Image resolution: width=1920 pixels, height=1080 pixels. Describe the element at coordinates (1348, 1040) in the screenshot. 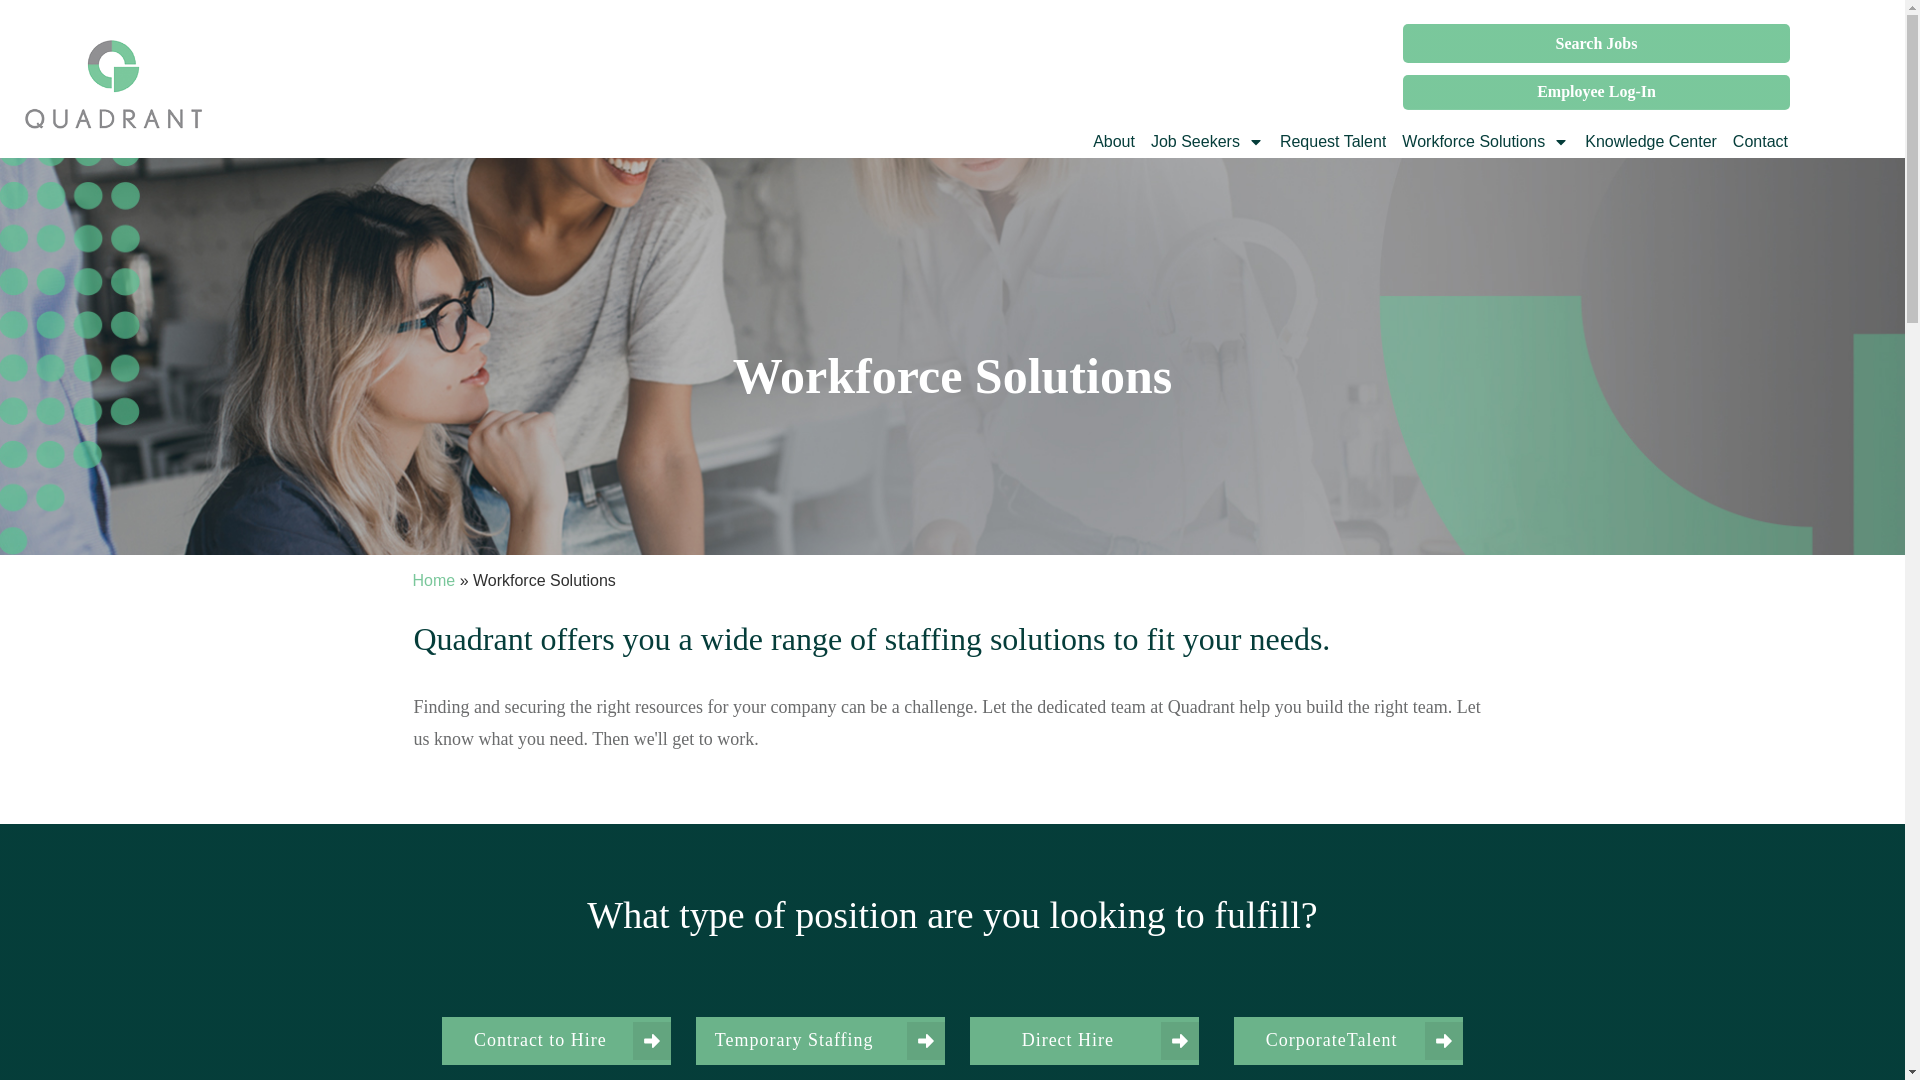

I see `CorporateTalent` at that location.